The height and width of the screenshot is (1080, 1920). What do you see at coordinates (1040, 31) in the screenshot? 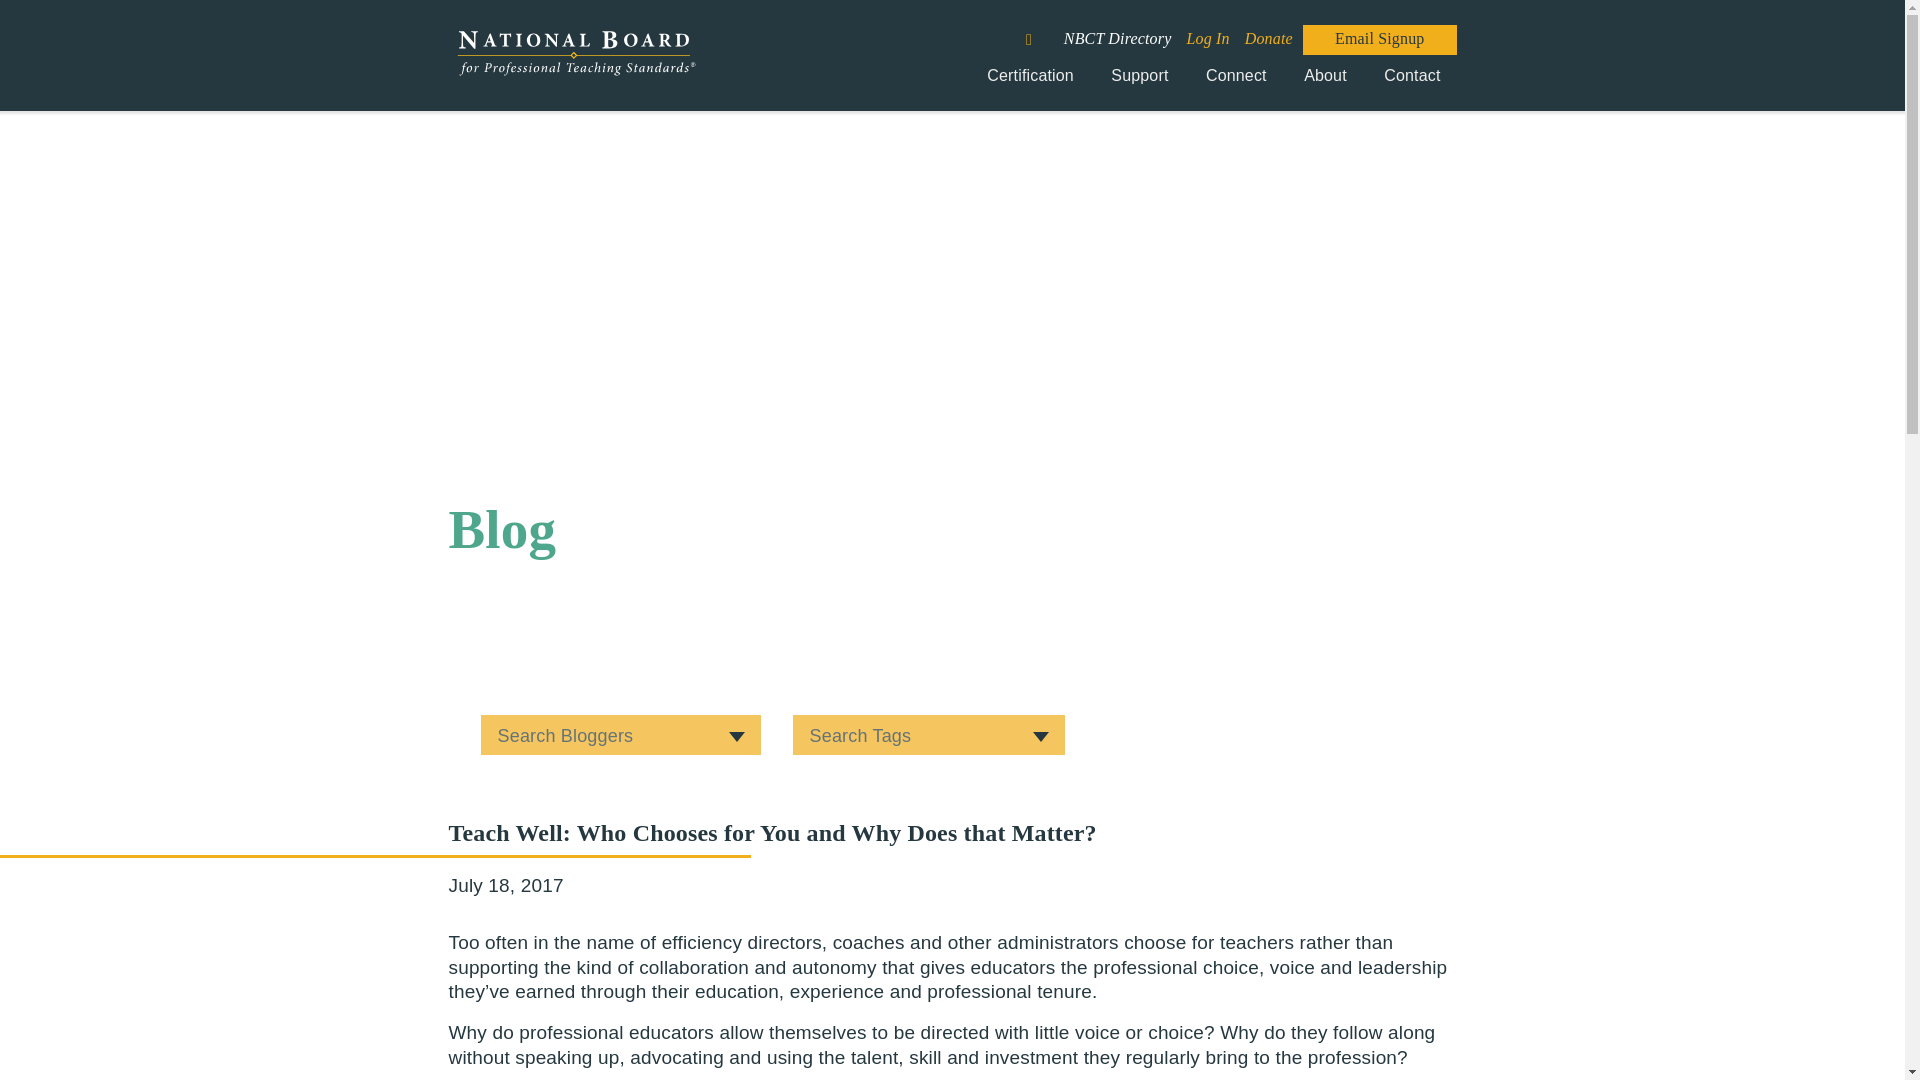
I see `Search` at bounding box center [1040, 31].